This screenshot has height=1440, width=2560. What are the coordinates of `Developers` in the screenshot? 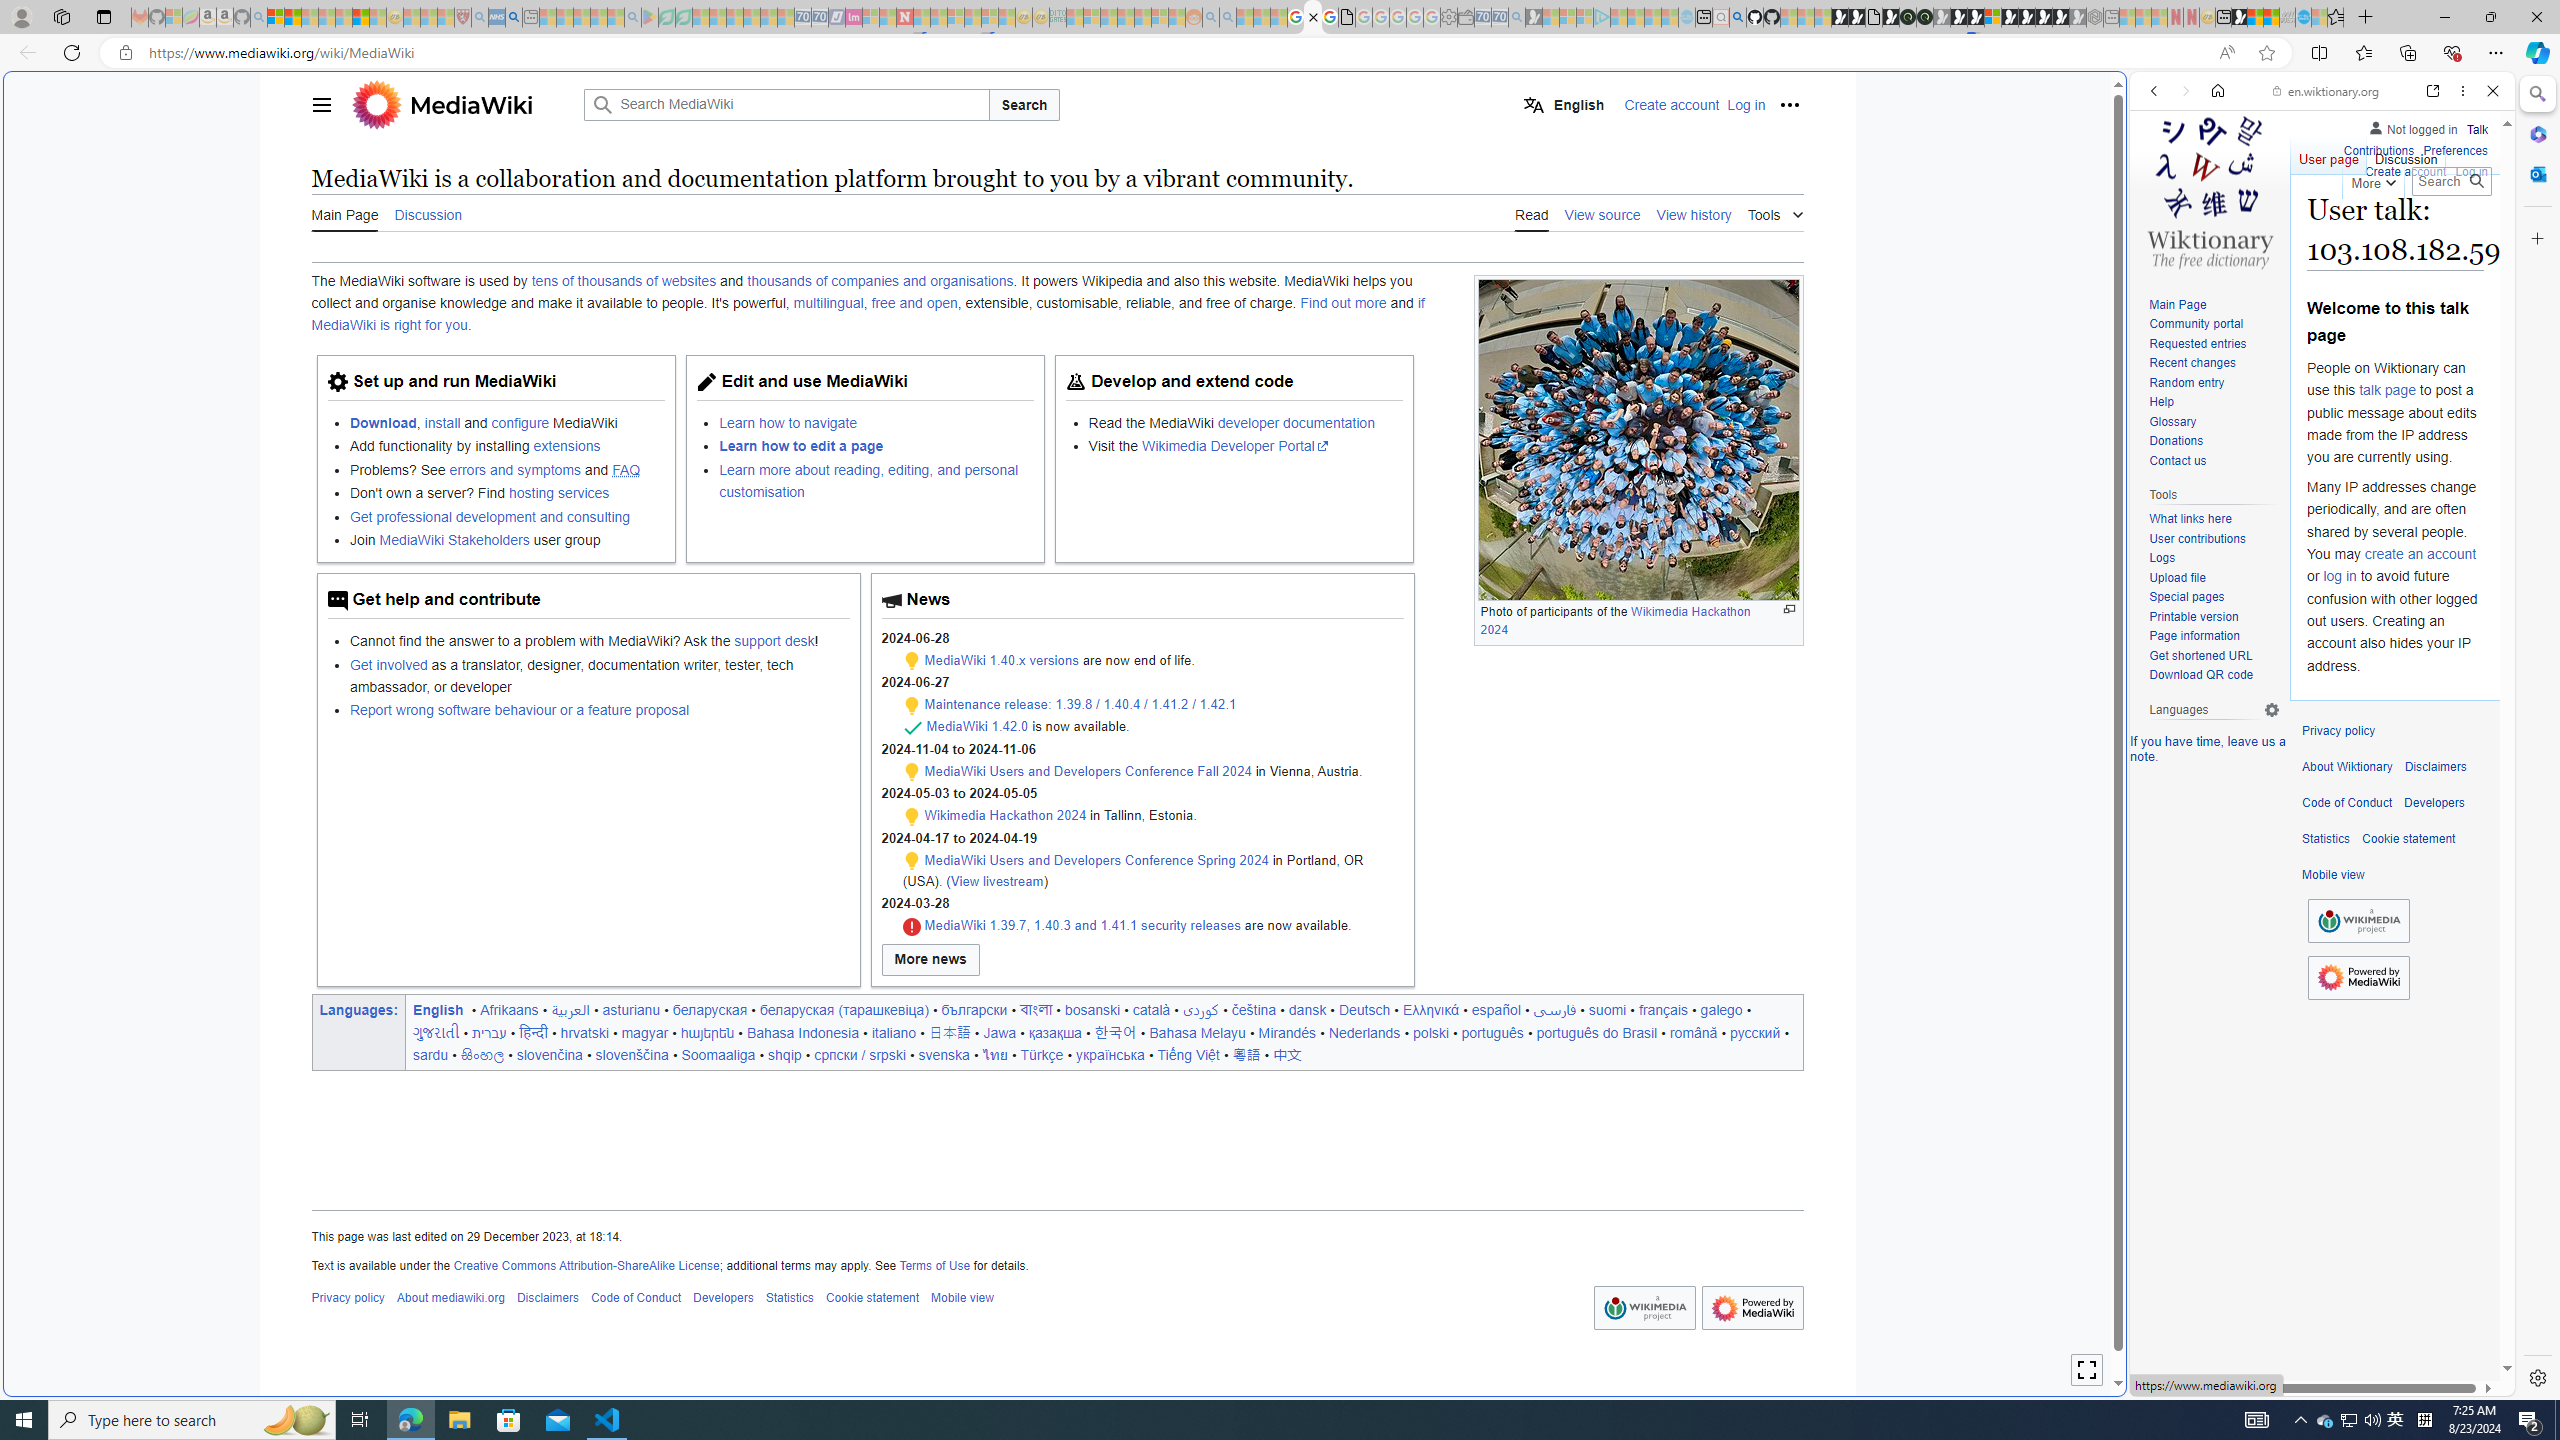 It's located at (2434, 803).